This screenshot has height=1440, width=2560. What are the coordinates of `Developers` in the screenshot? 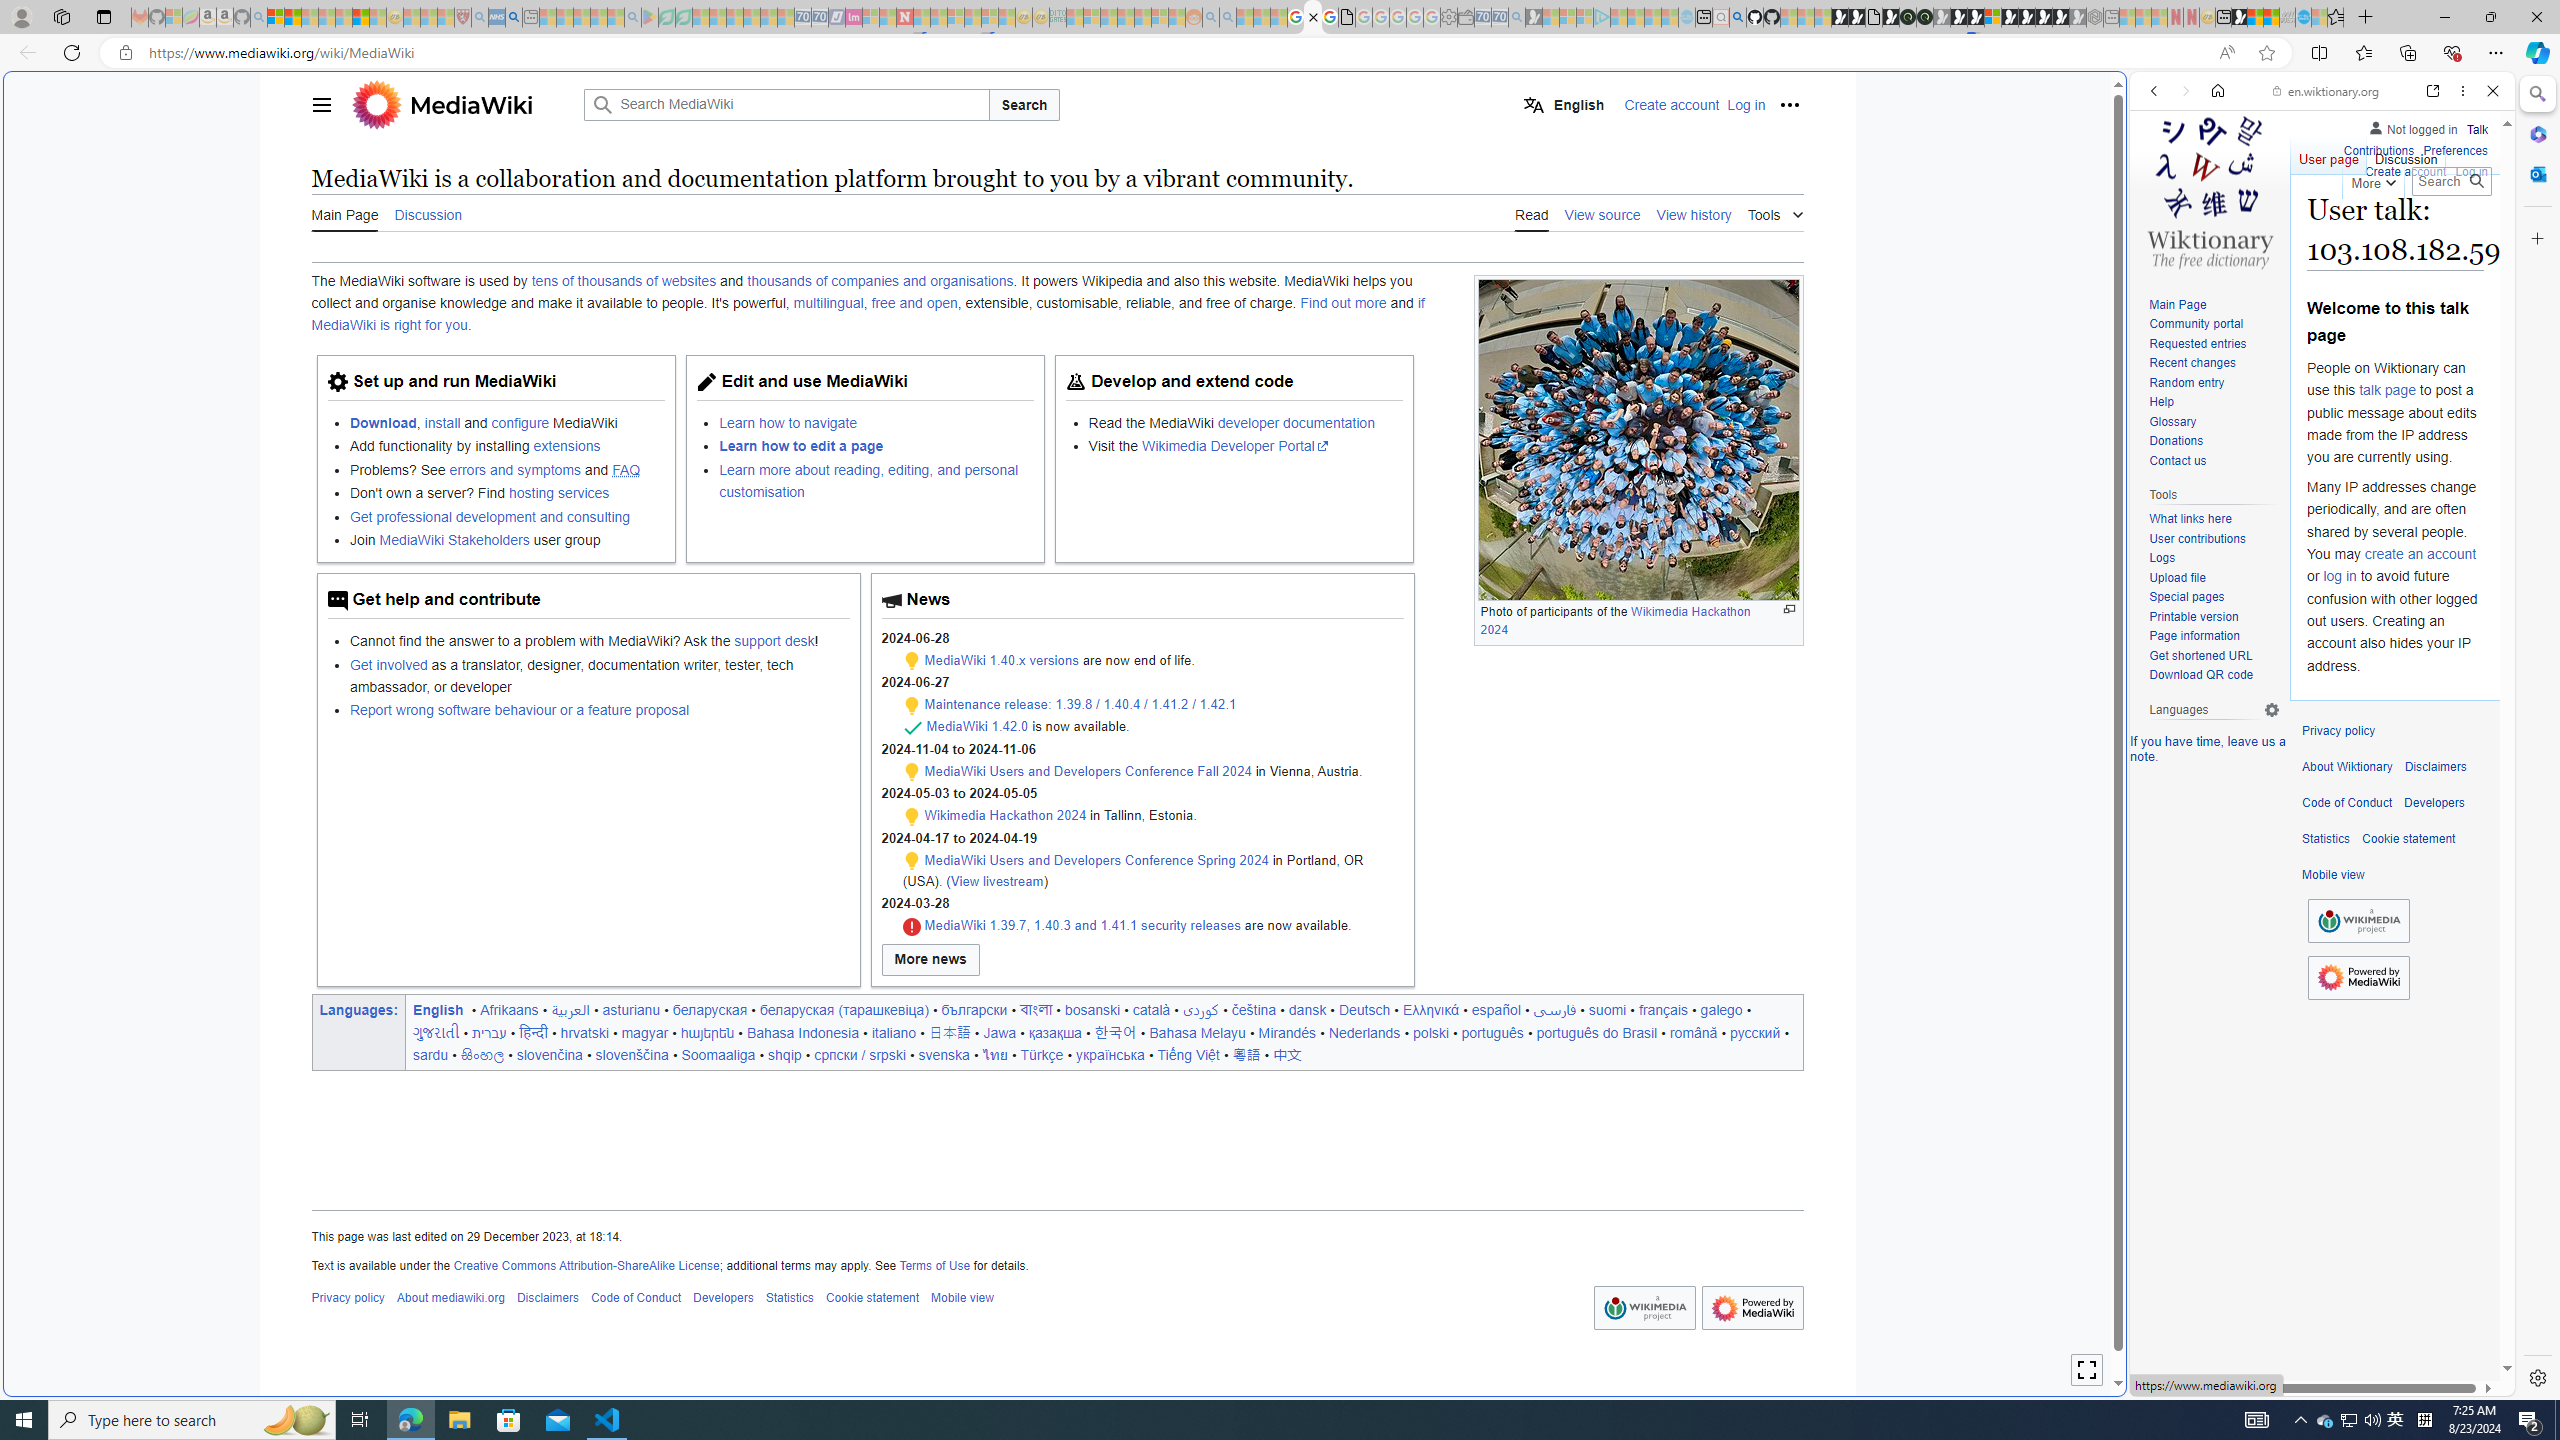 It's located at (2434, 803).